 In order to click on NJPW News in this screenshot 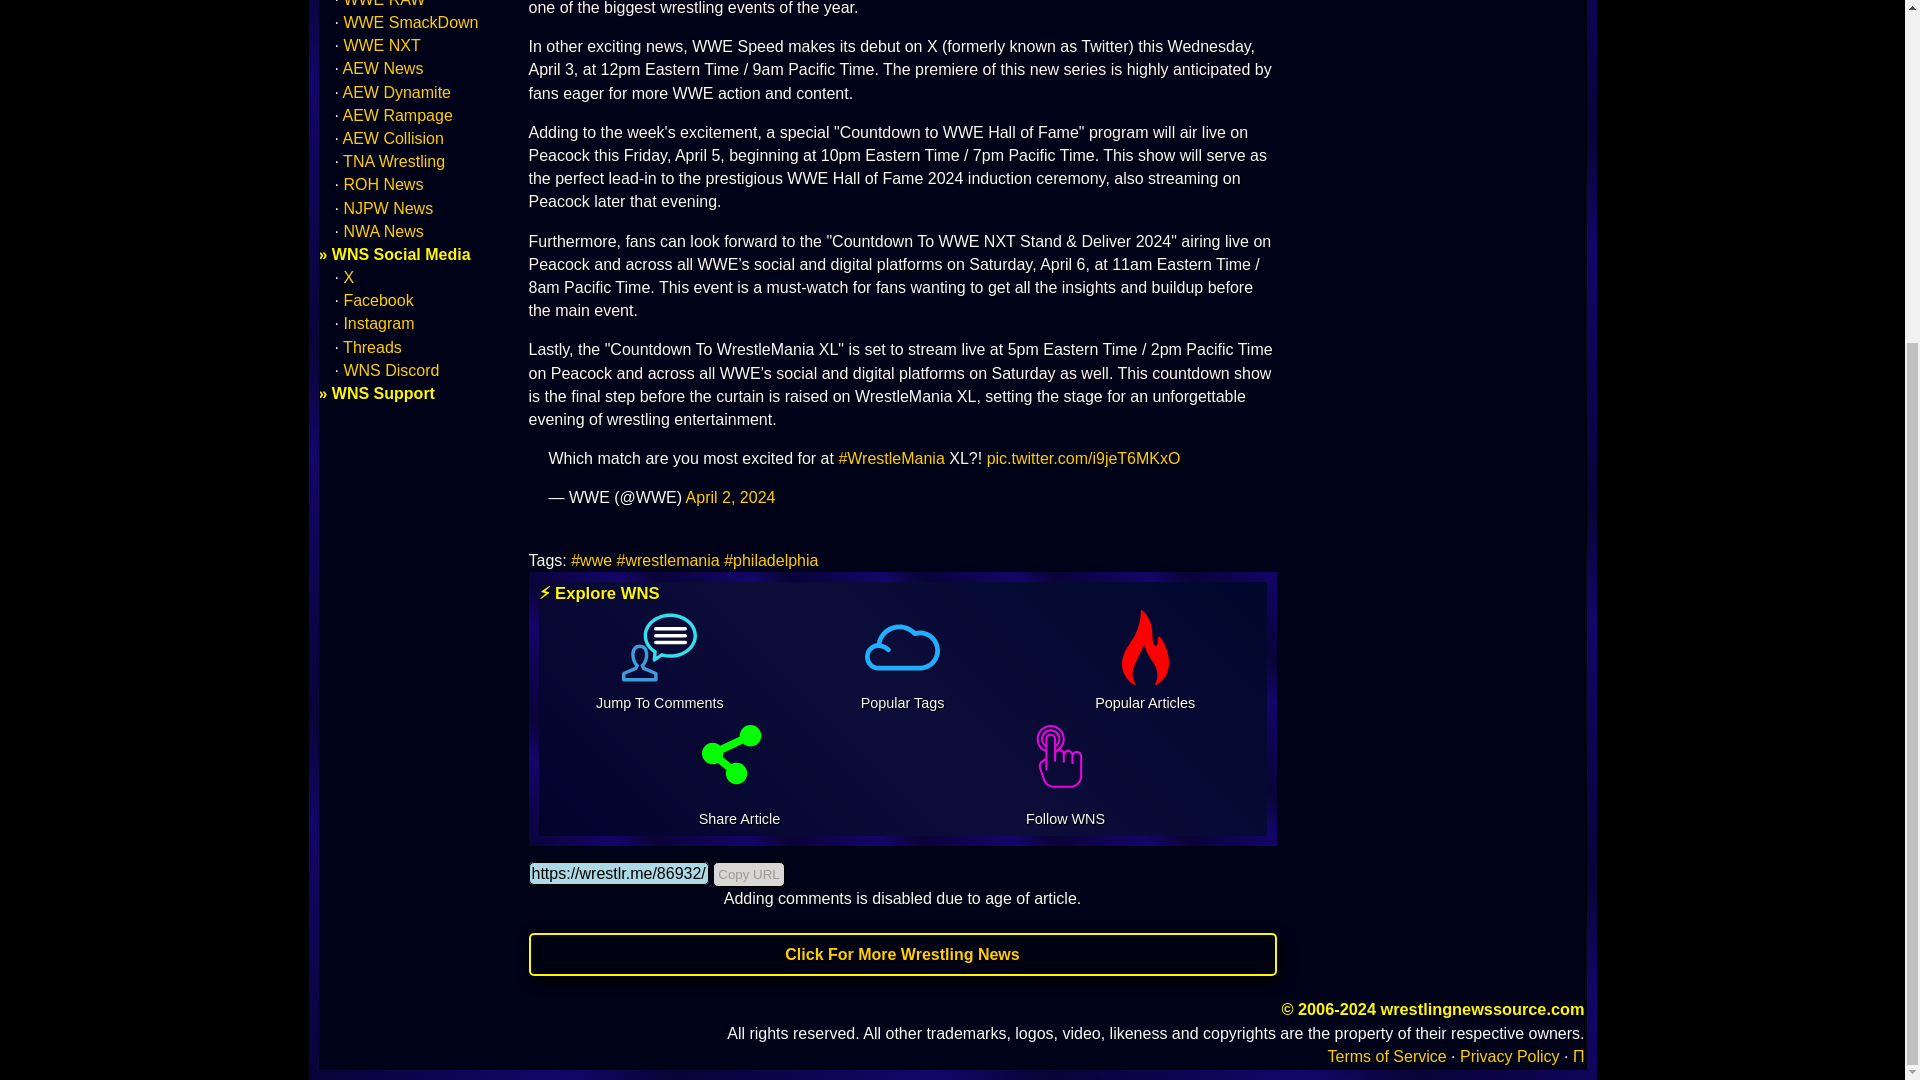, I will do `click(388, 208)`.